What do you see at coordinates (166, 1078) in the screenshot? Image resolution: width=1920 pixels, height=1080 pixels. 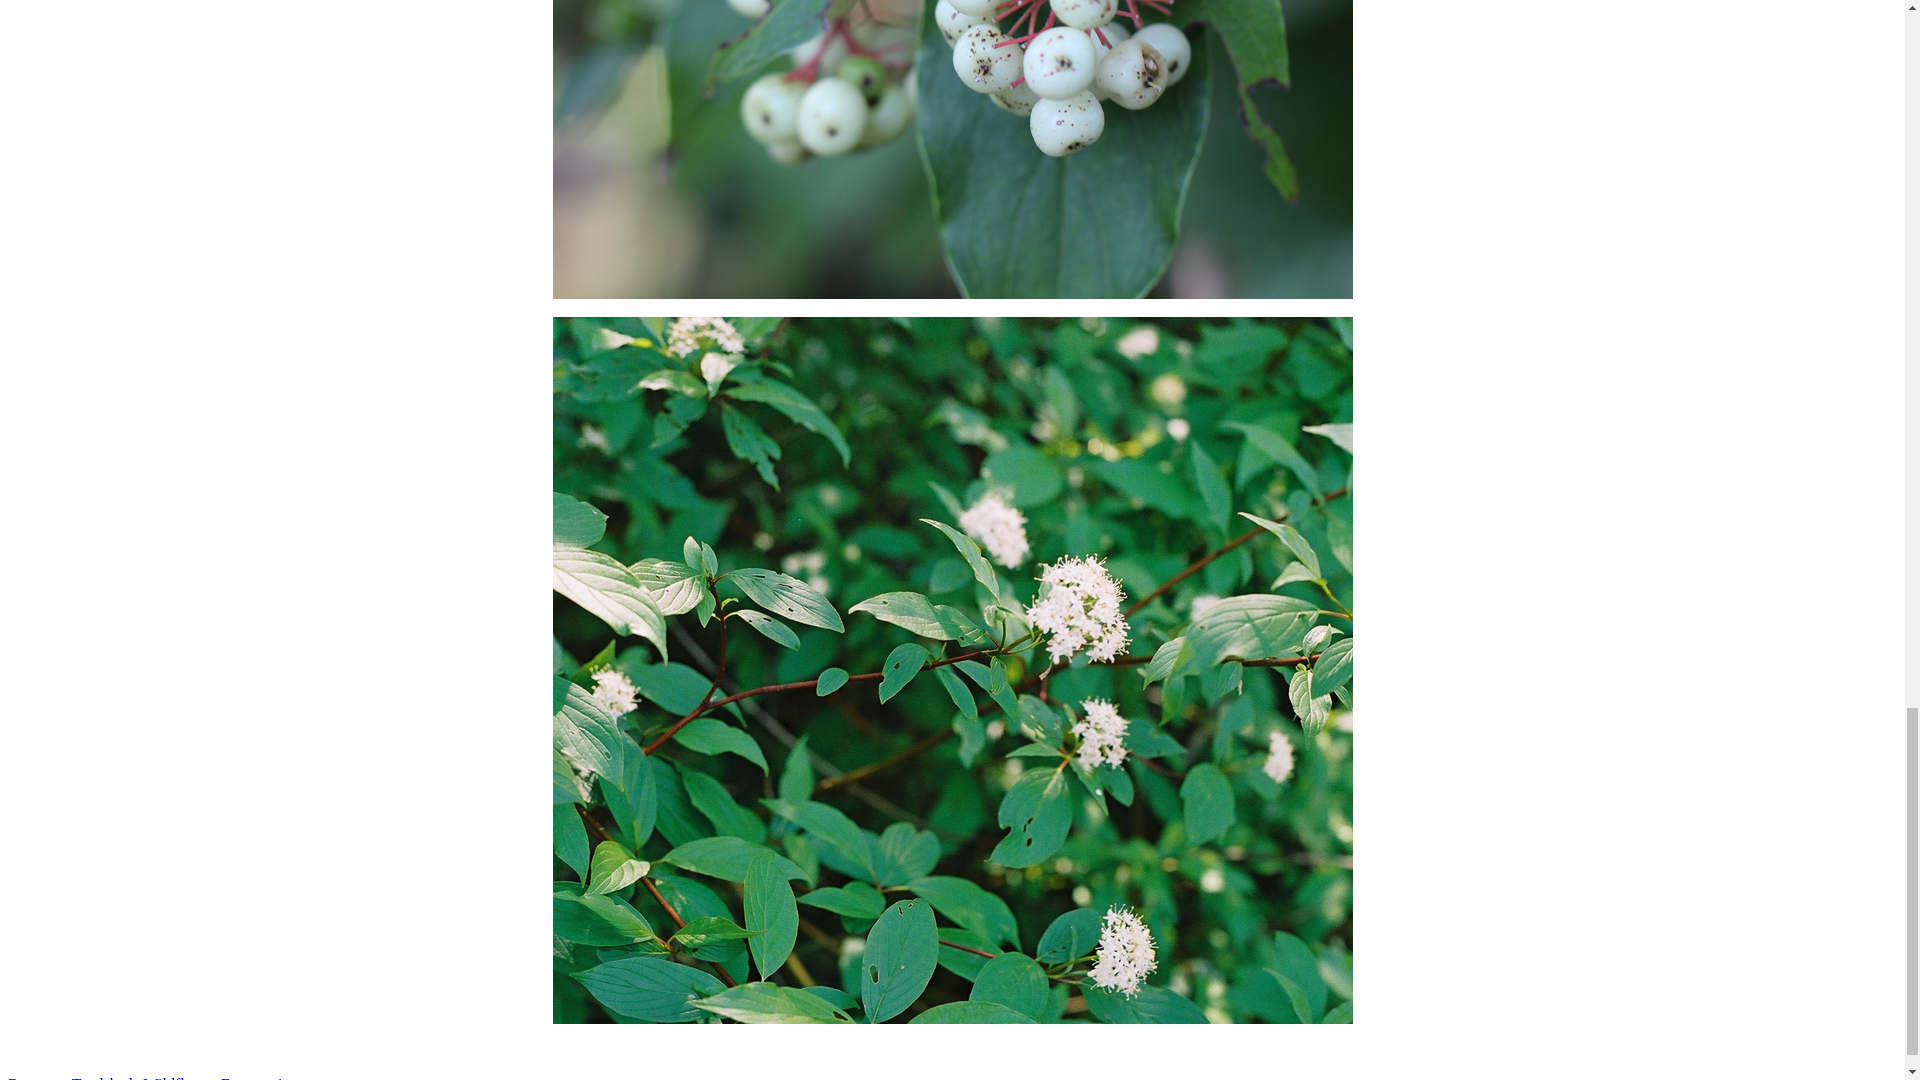 I see `Return to Toadshade Wildflower Farm main page` at bounding box center [166, 1078].